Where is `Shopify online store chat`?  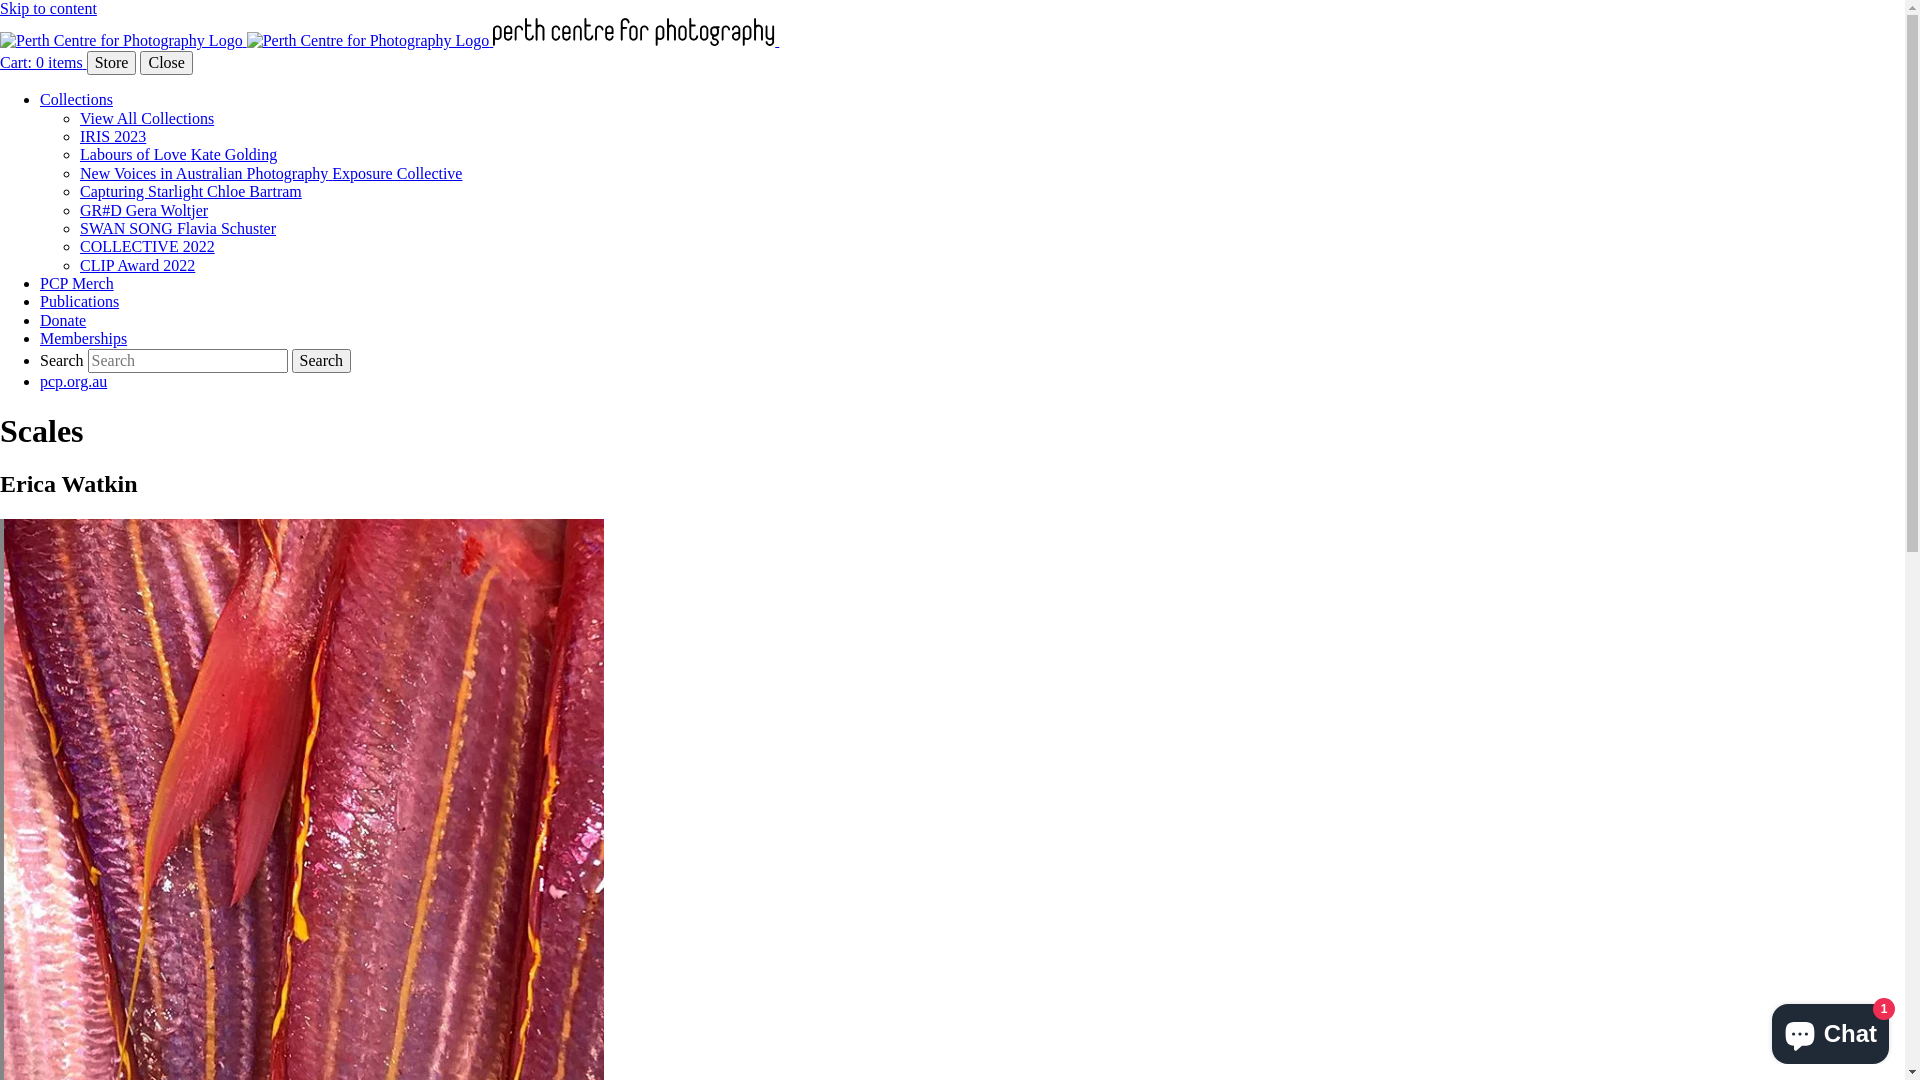 Shopify online store chat is located at coordinates (1830, 1030).